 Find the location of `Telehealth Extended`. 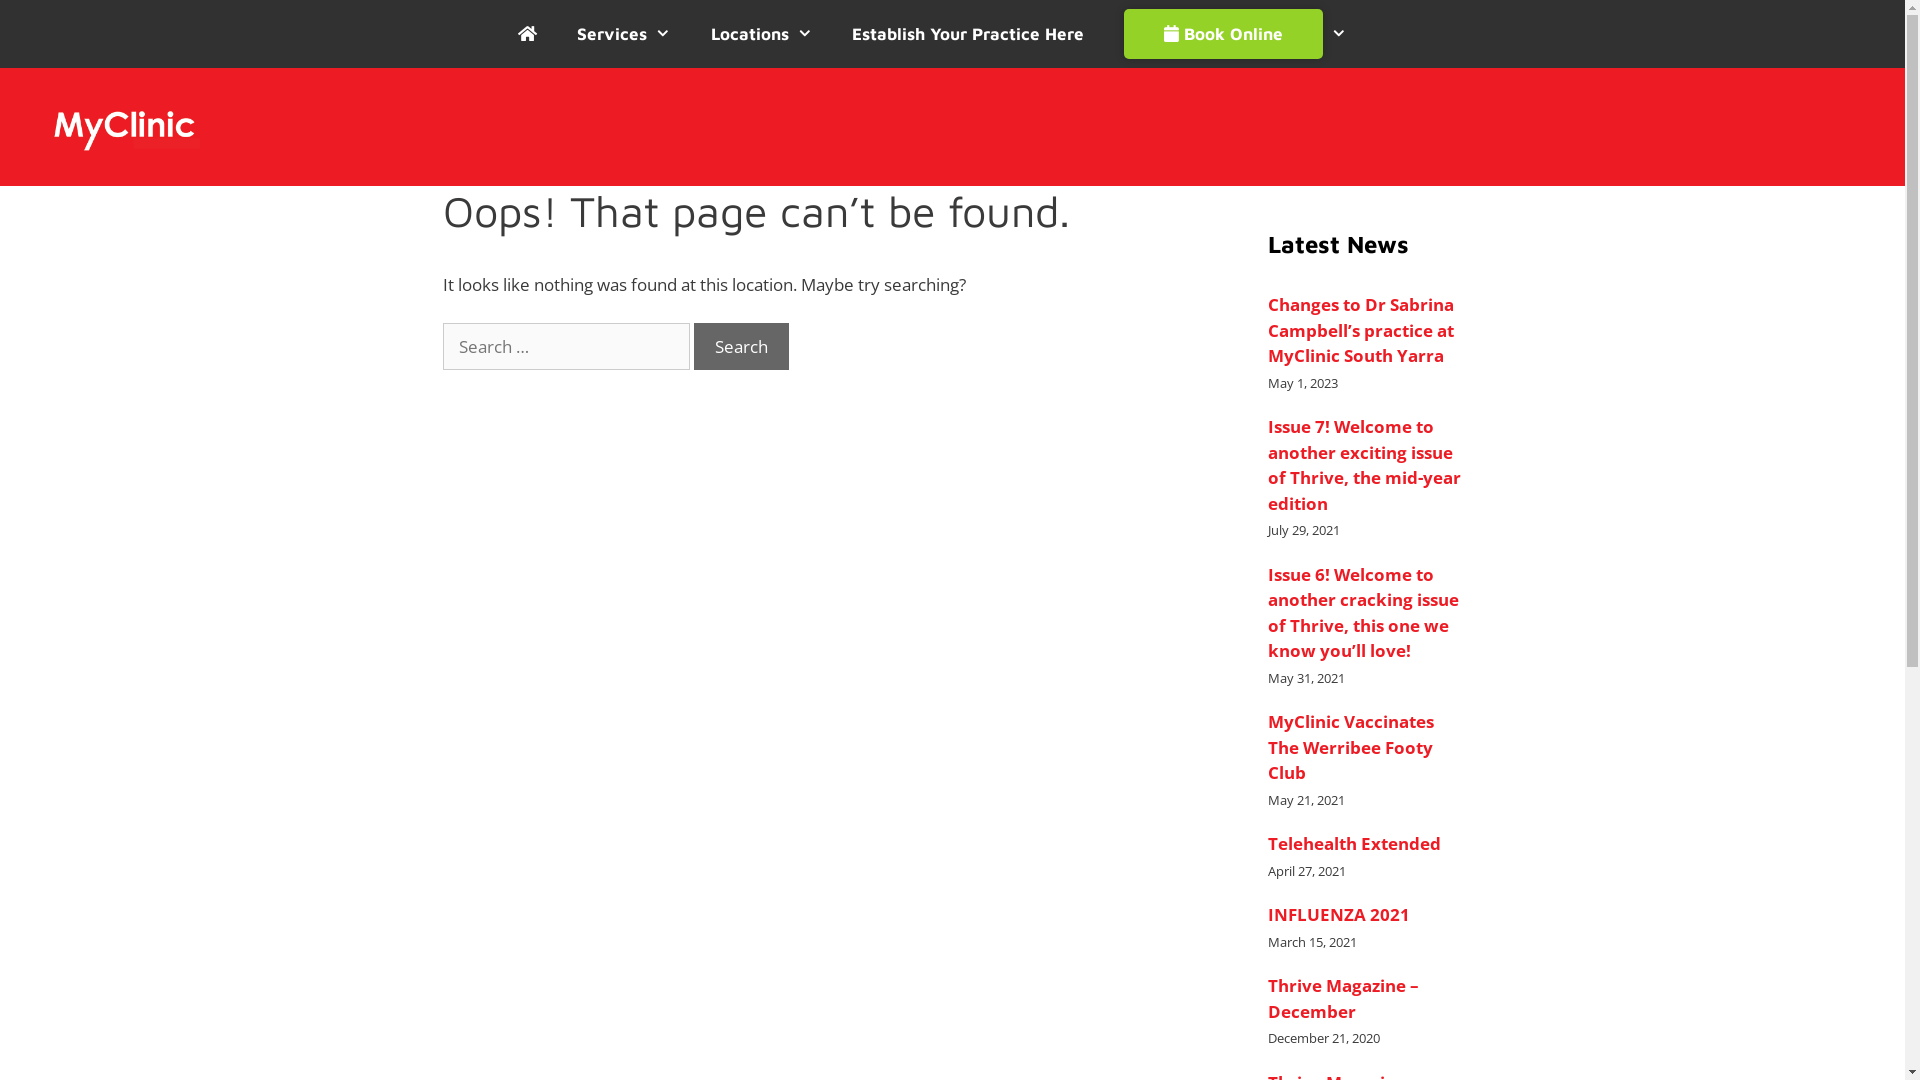

Telehealth Extended is located at coordinates (1366, 844).